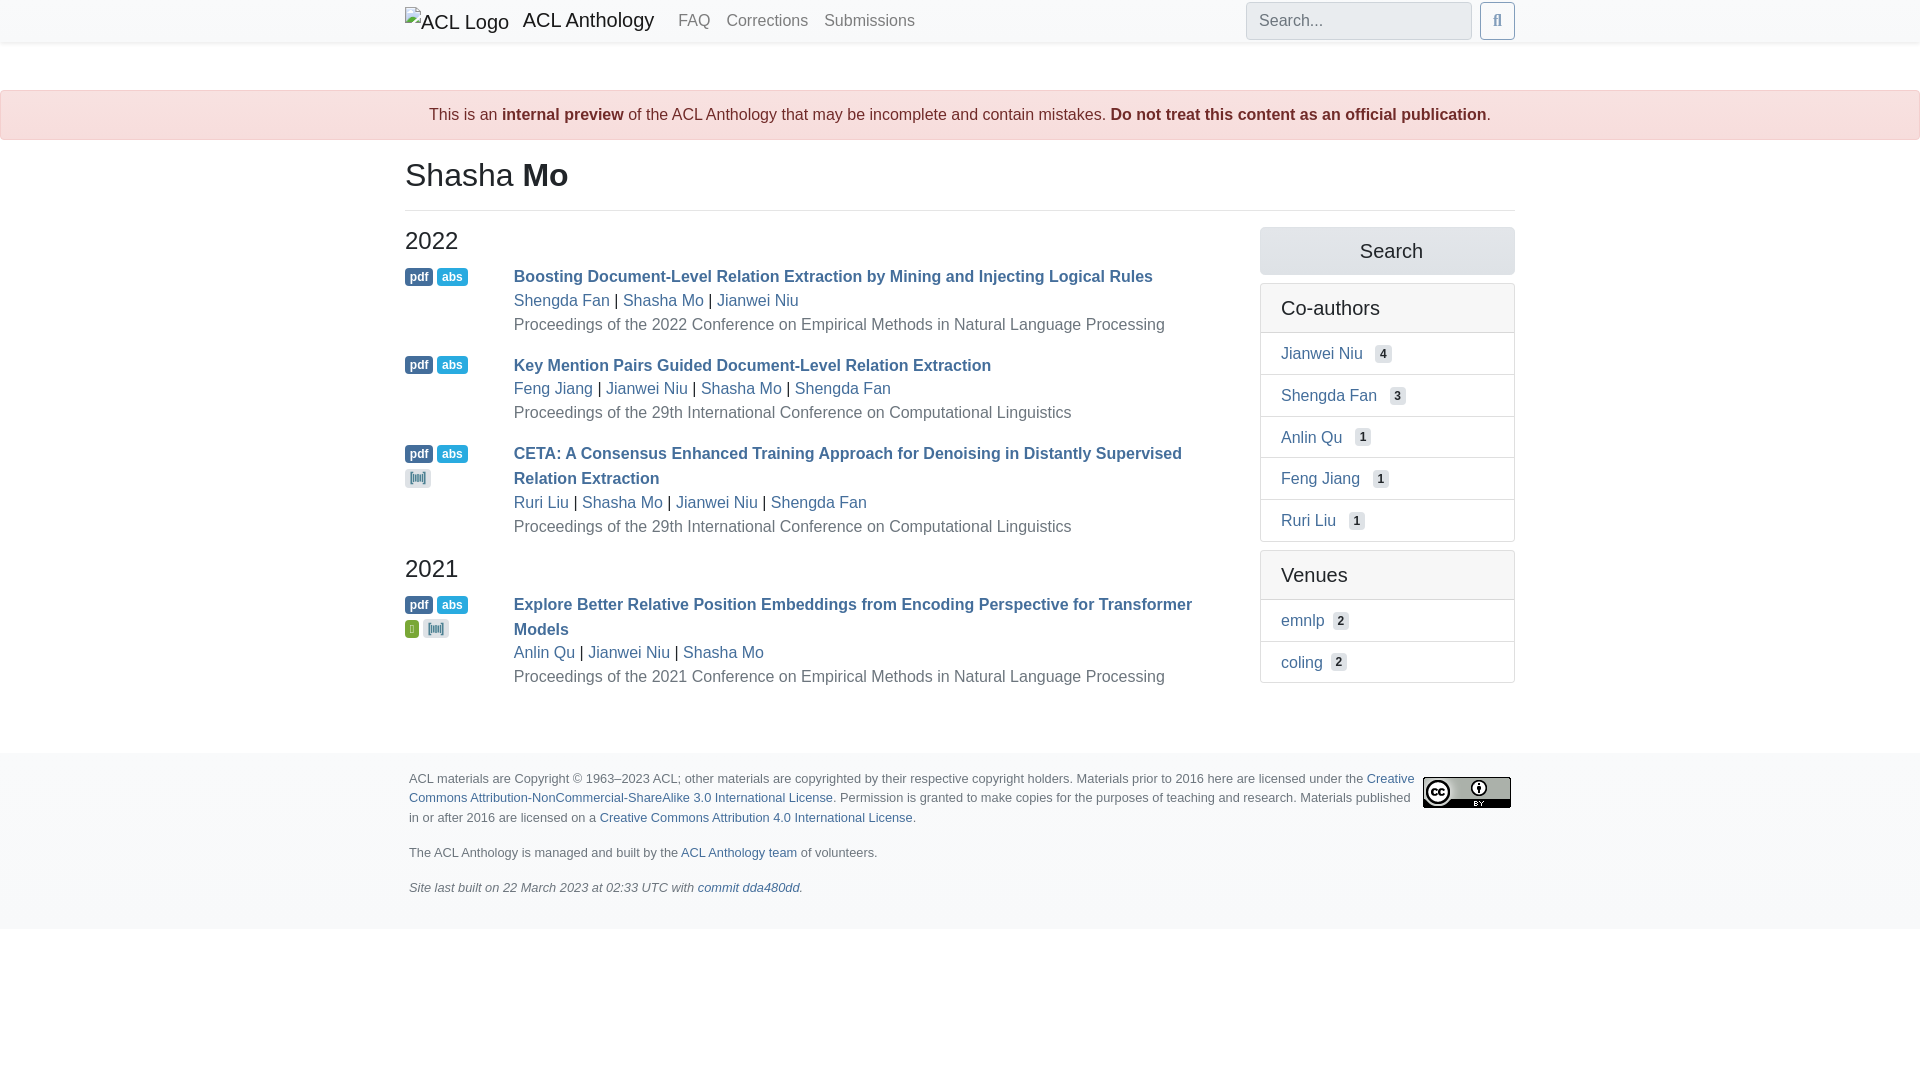 The height and width of the screenshot is (1080, 1920). Describe the element at coordinates (419, 454) in the screenshot. I see `Open PDF` at that location.